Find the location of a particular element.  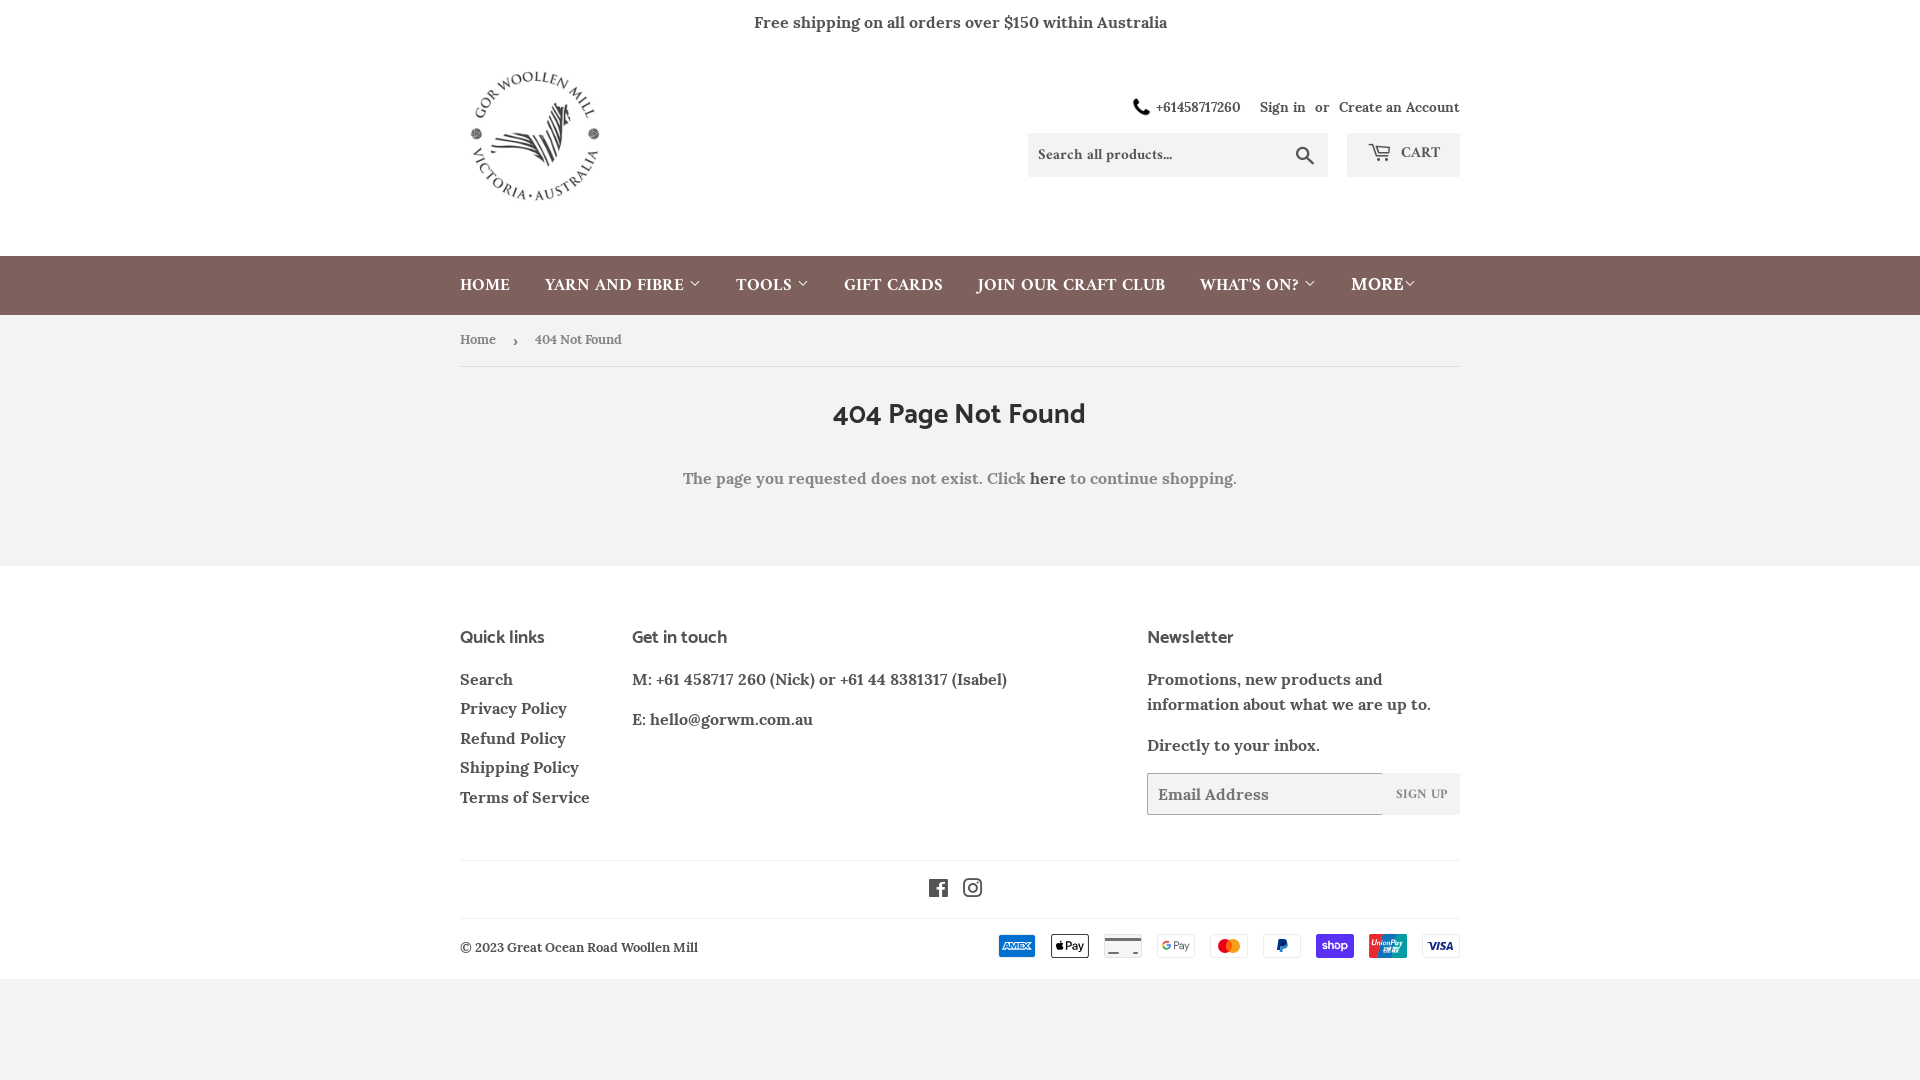

Search is located at coordinates (486, 679).